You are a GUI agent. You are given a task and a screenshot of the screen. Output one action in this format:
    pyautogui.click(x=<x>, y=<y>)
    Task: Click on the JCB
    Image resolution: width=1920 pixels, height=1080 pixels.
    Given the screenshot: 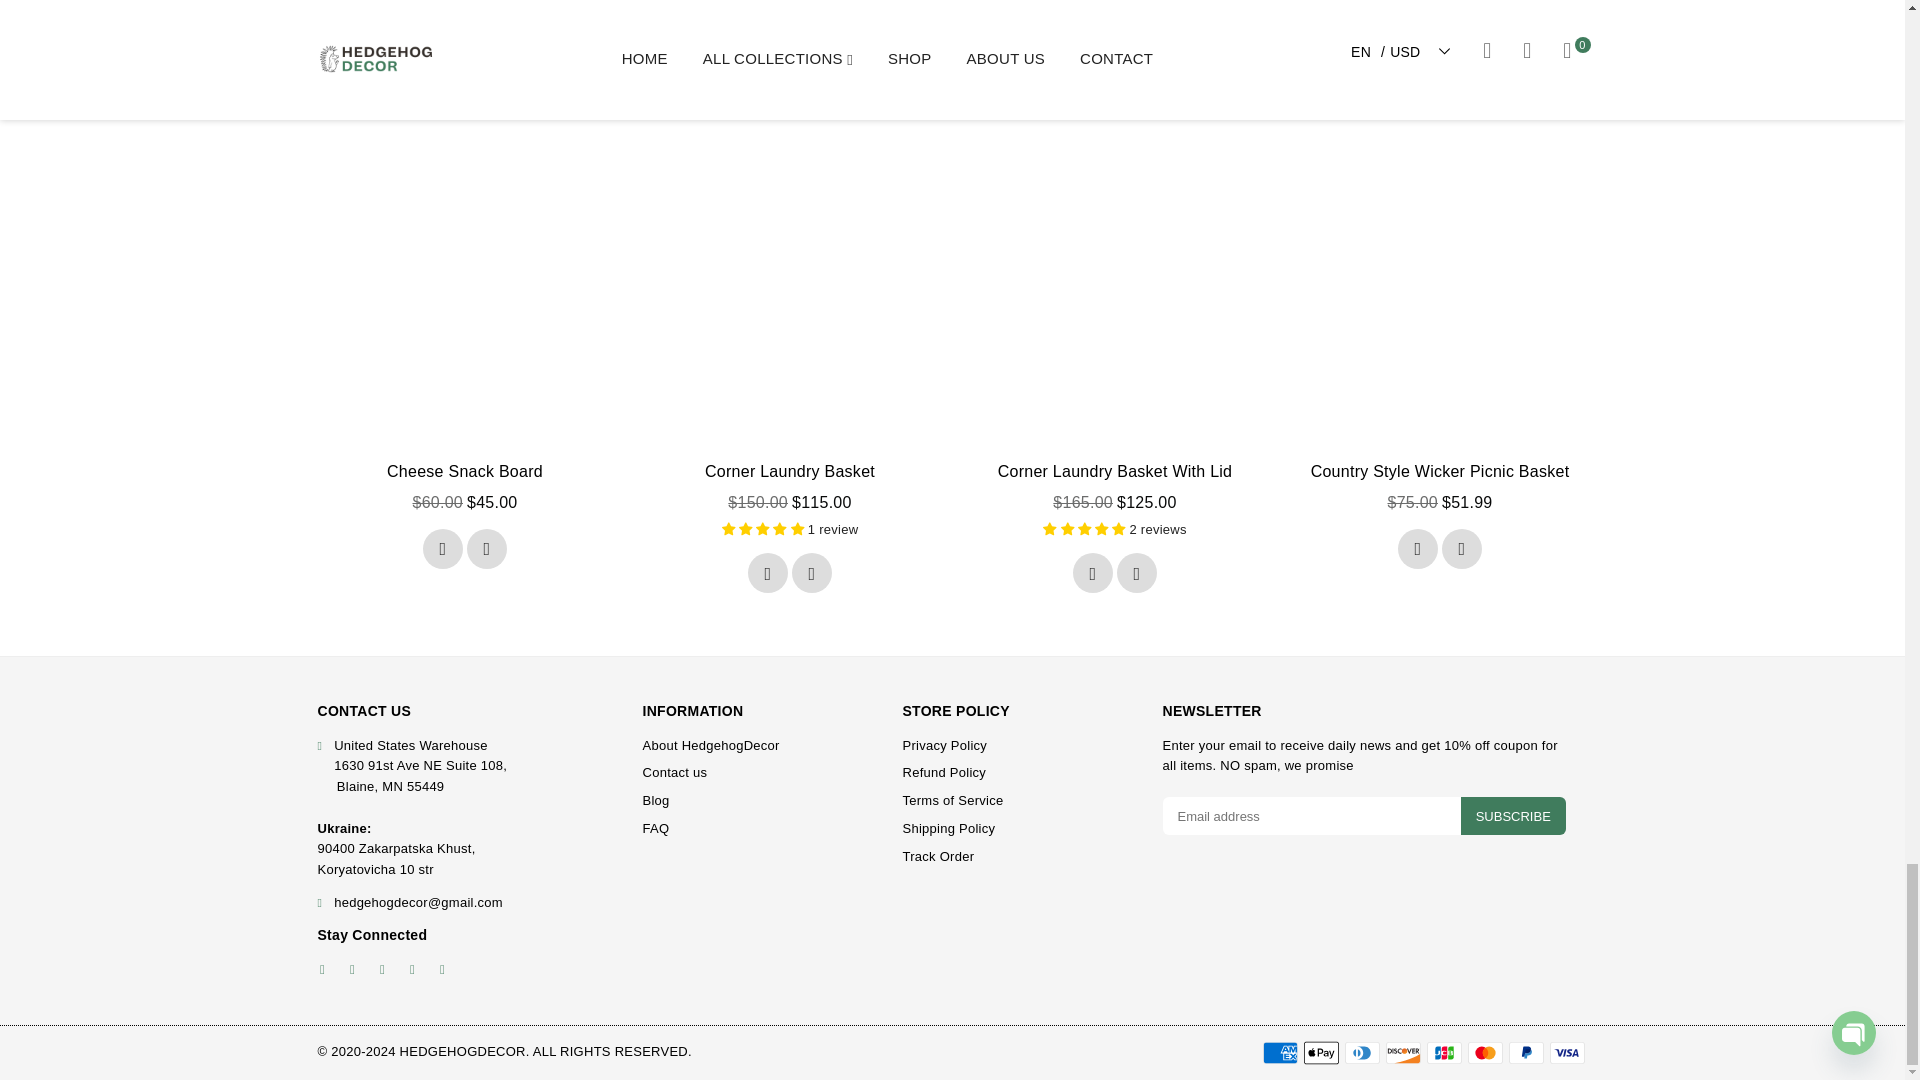 What is the action you would take?
    pyautogui.click(x=1444, y=1052)
    